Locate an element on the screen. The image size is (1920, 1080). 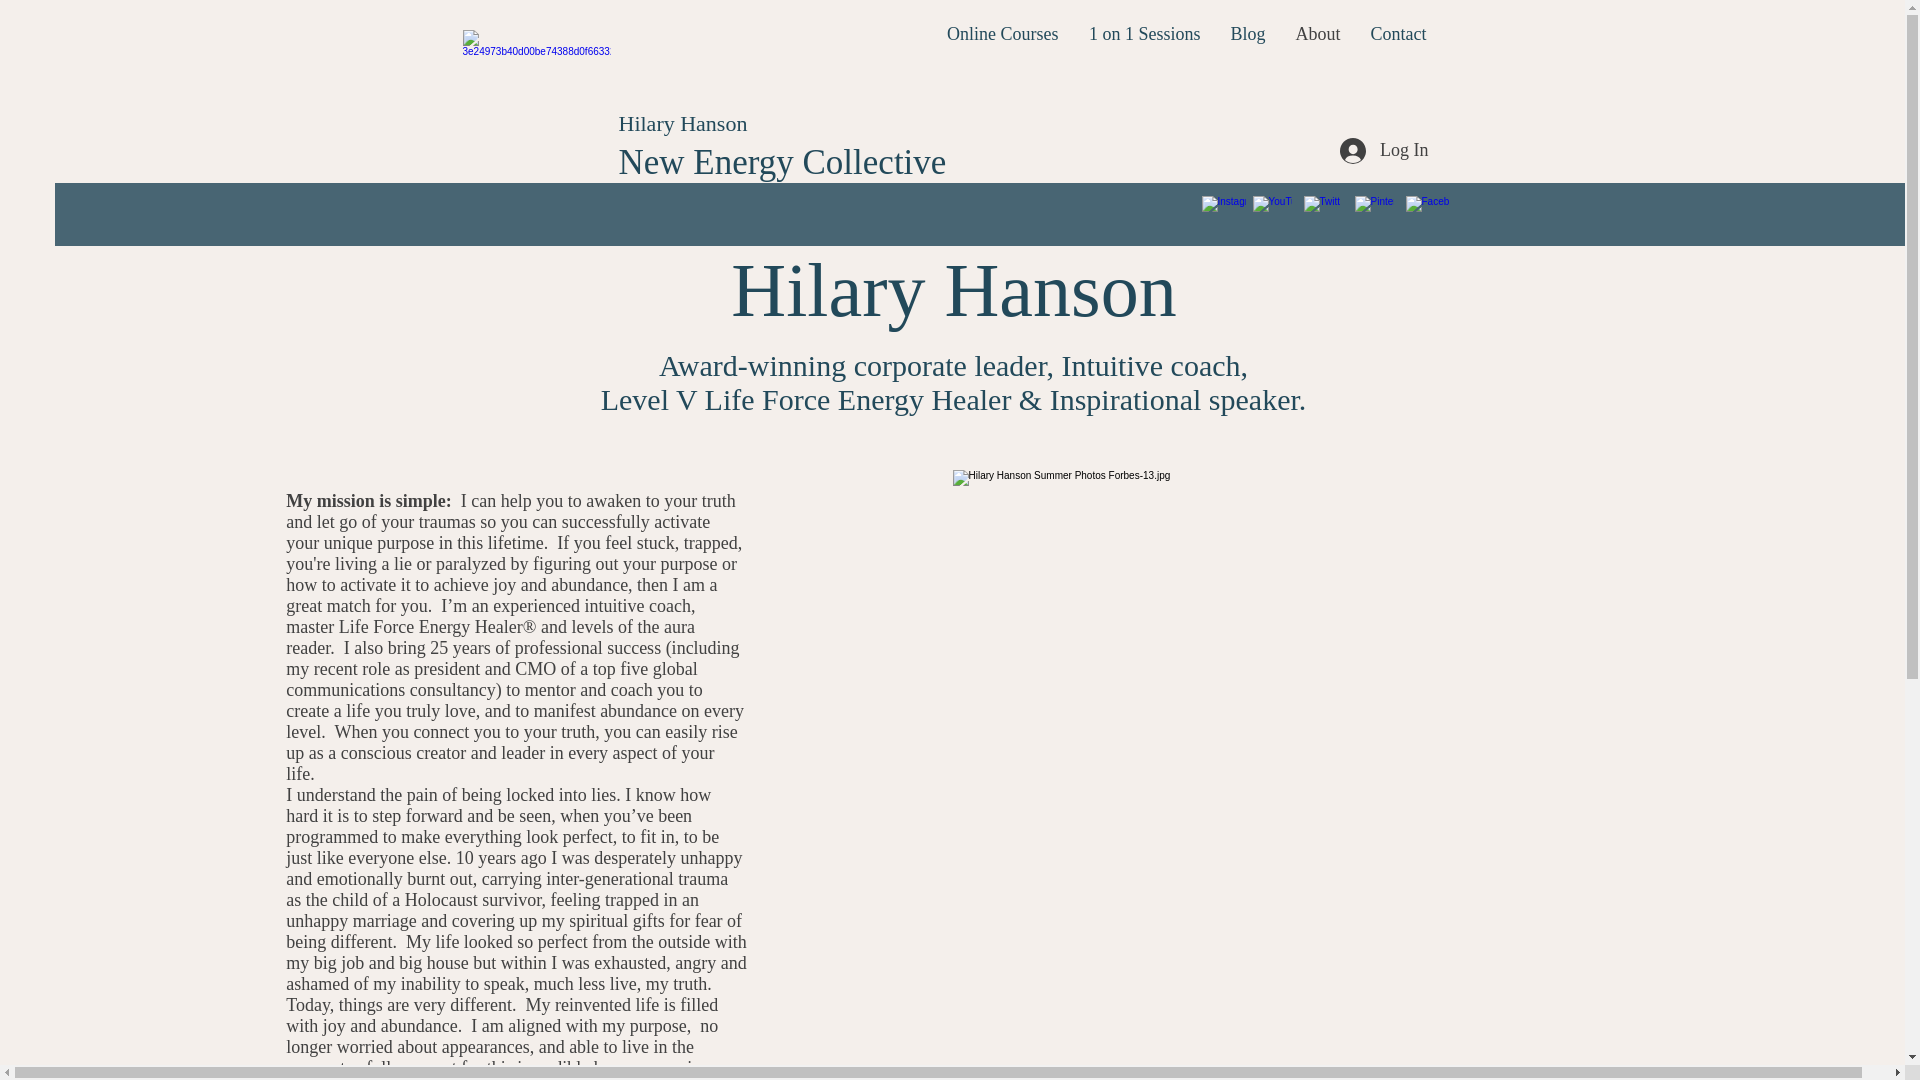
Blog is located at coordinates (1248, 34).